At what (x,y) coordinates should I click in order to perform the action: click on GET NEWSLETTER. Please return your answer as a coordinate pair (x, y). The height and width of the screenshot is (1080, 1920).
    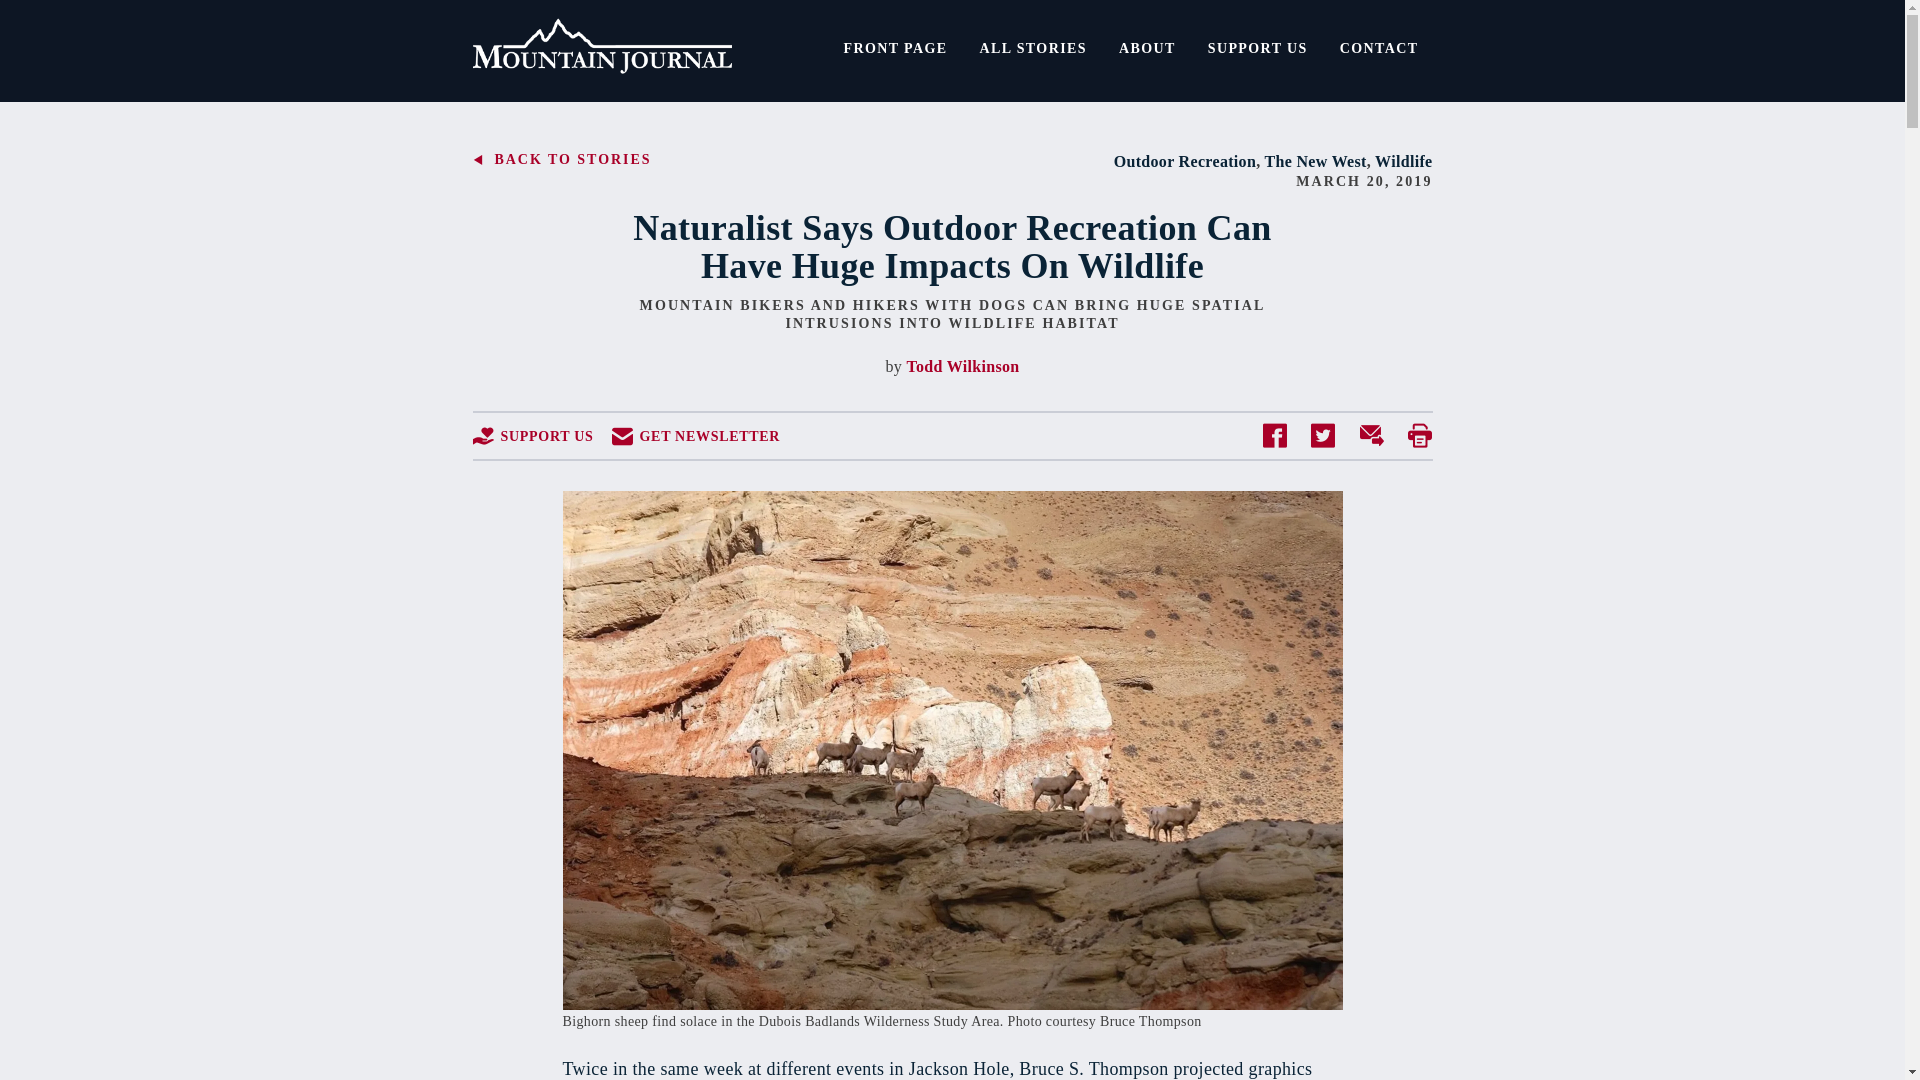
    Looking at the image, I should click on (696, 436).